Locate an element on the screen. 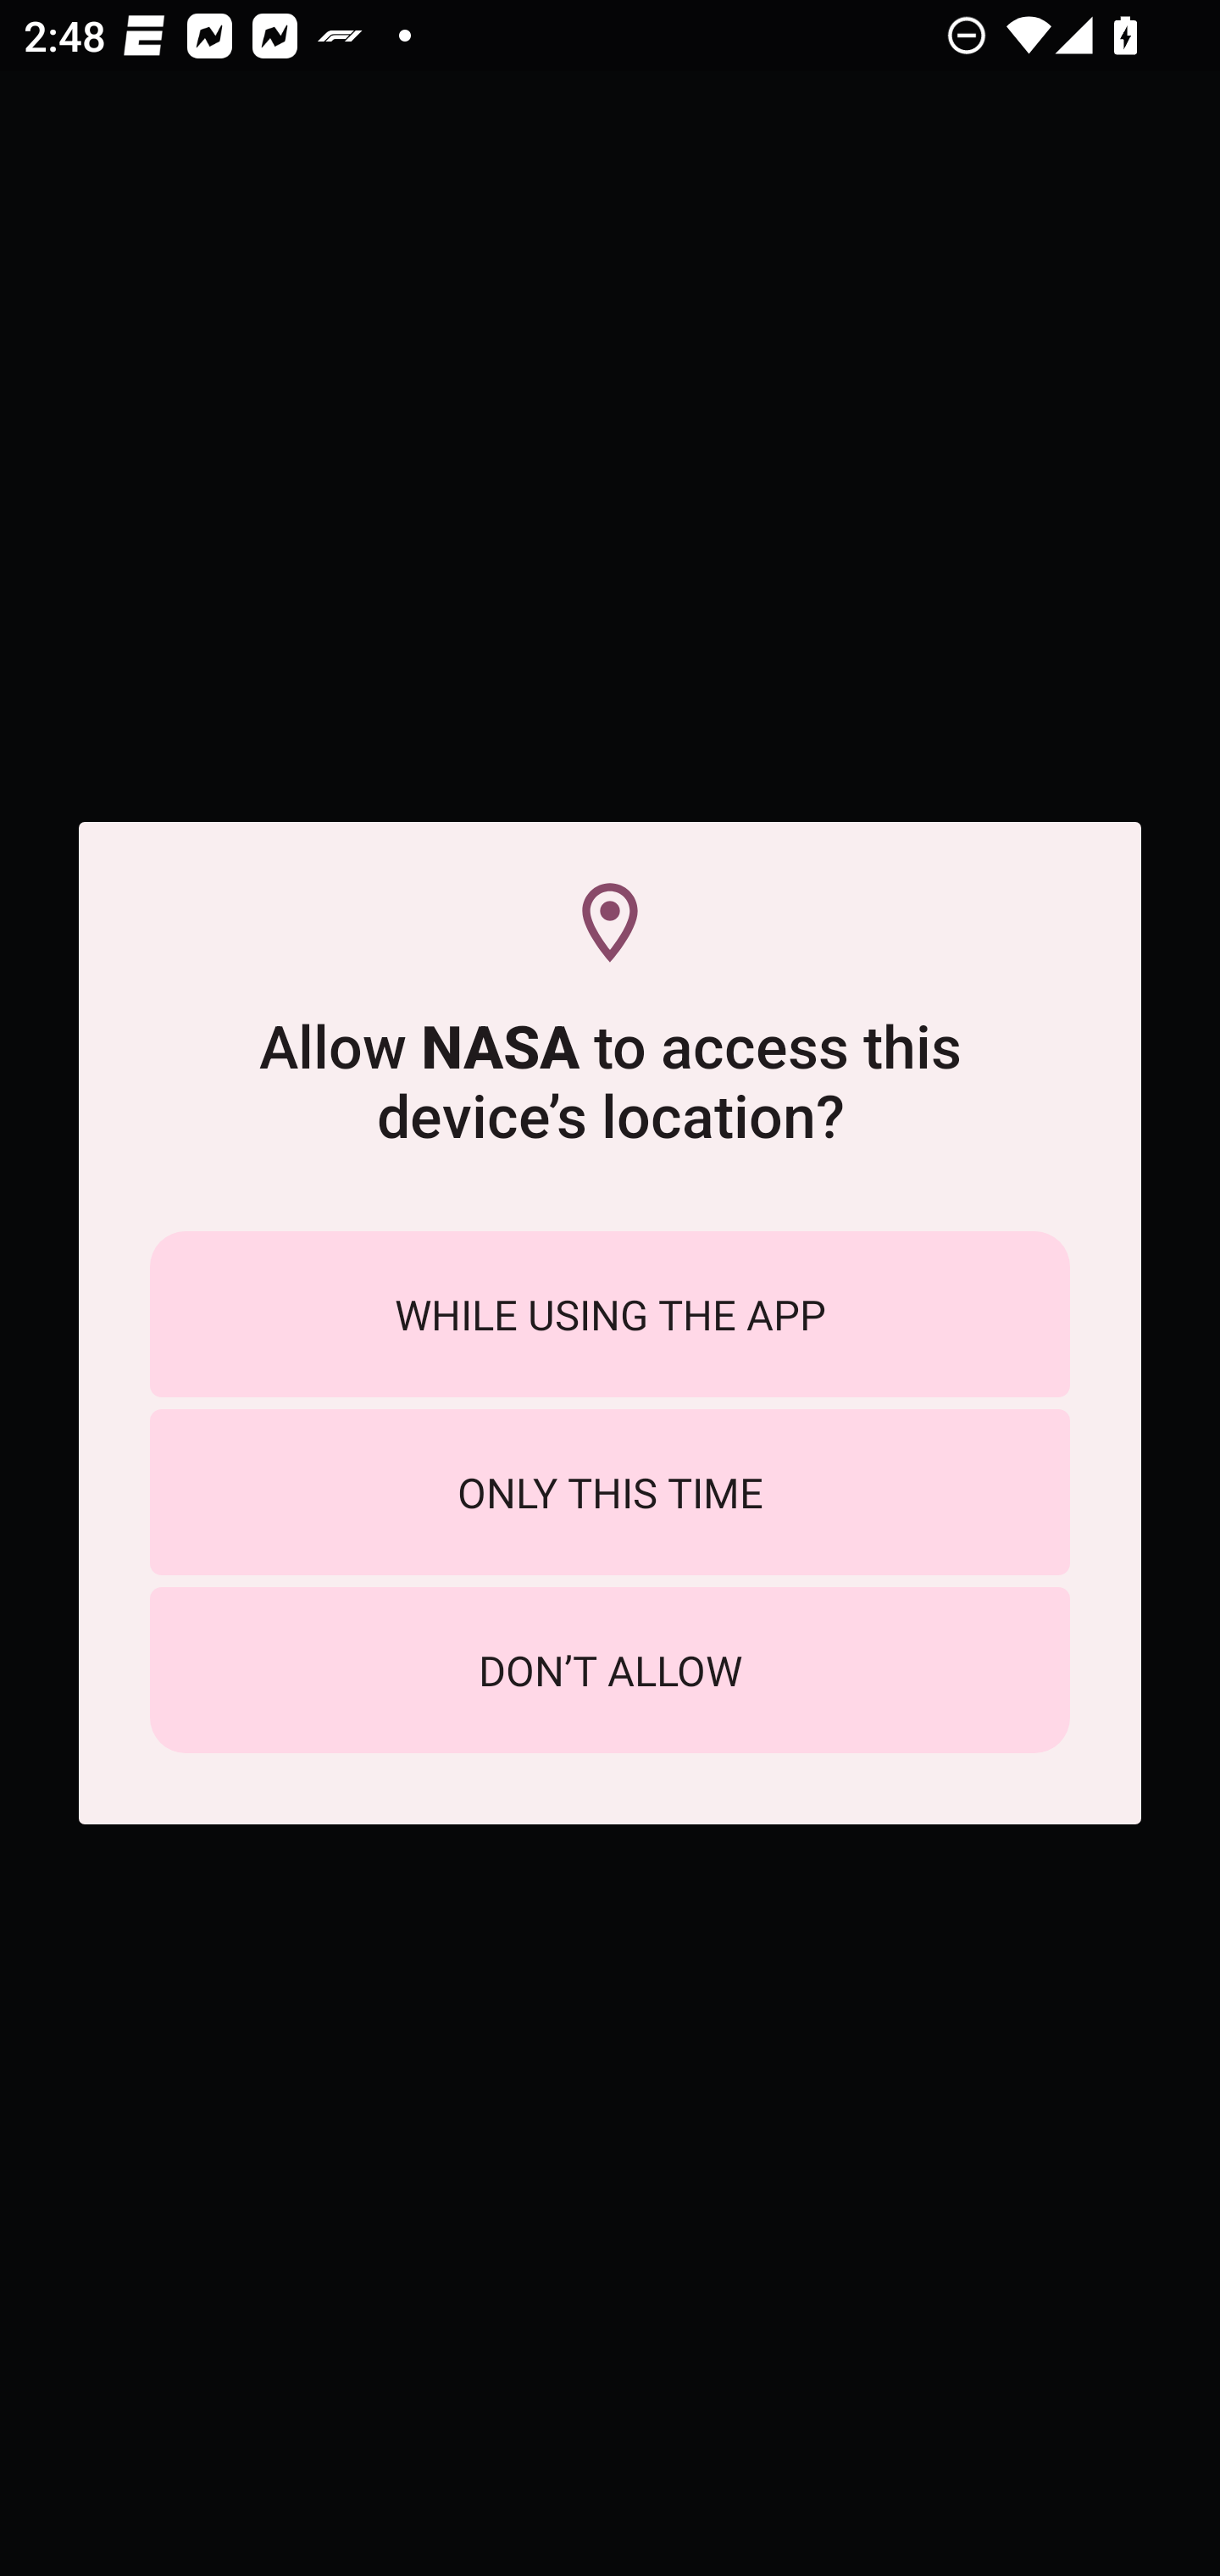 The width and height of the screenshot is (1220, 2576). ONLY THIS TIME is located at coordinates (610, 1492).